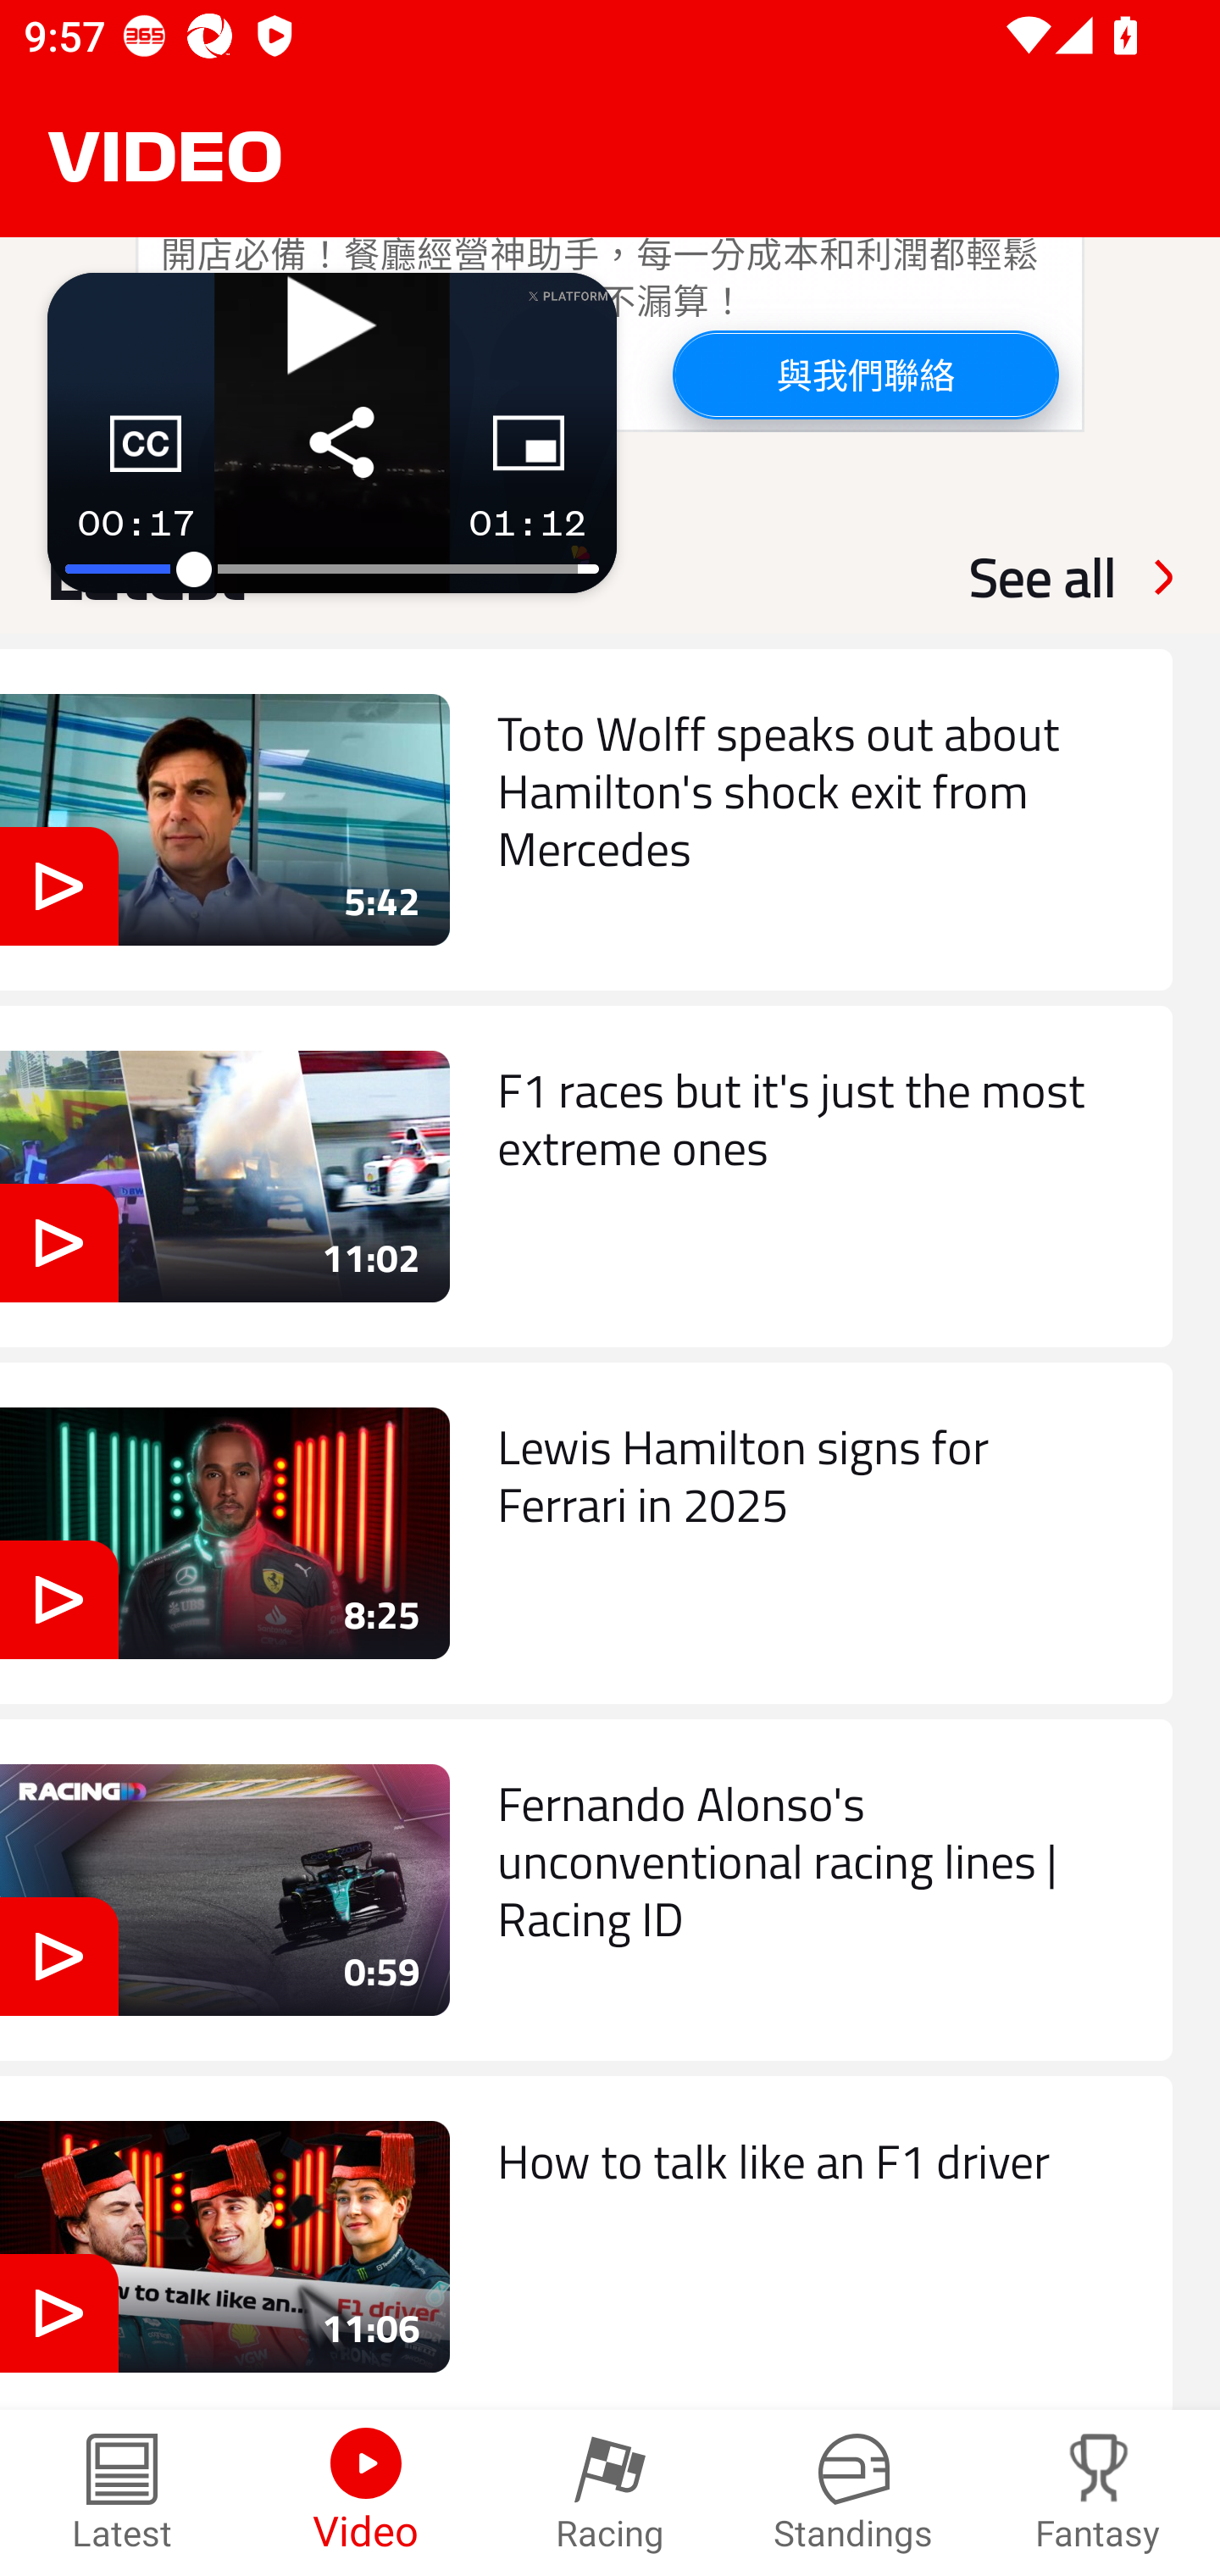 Image resolution: width=1220 pixels, height=2576 pixels. I want to click on See all, so click(1042, 576).